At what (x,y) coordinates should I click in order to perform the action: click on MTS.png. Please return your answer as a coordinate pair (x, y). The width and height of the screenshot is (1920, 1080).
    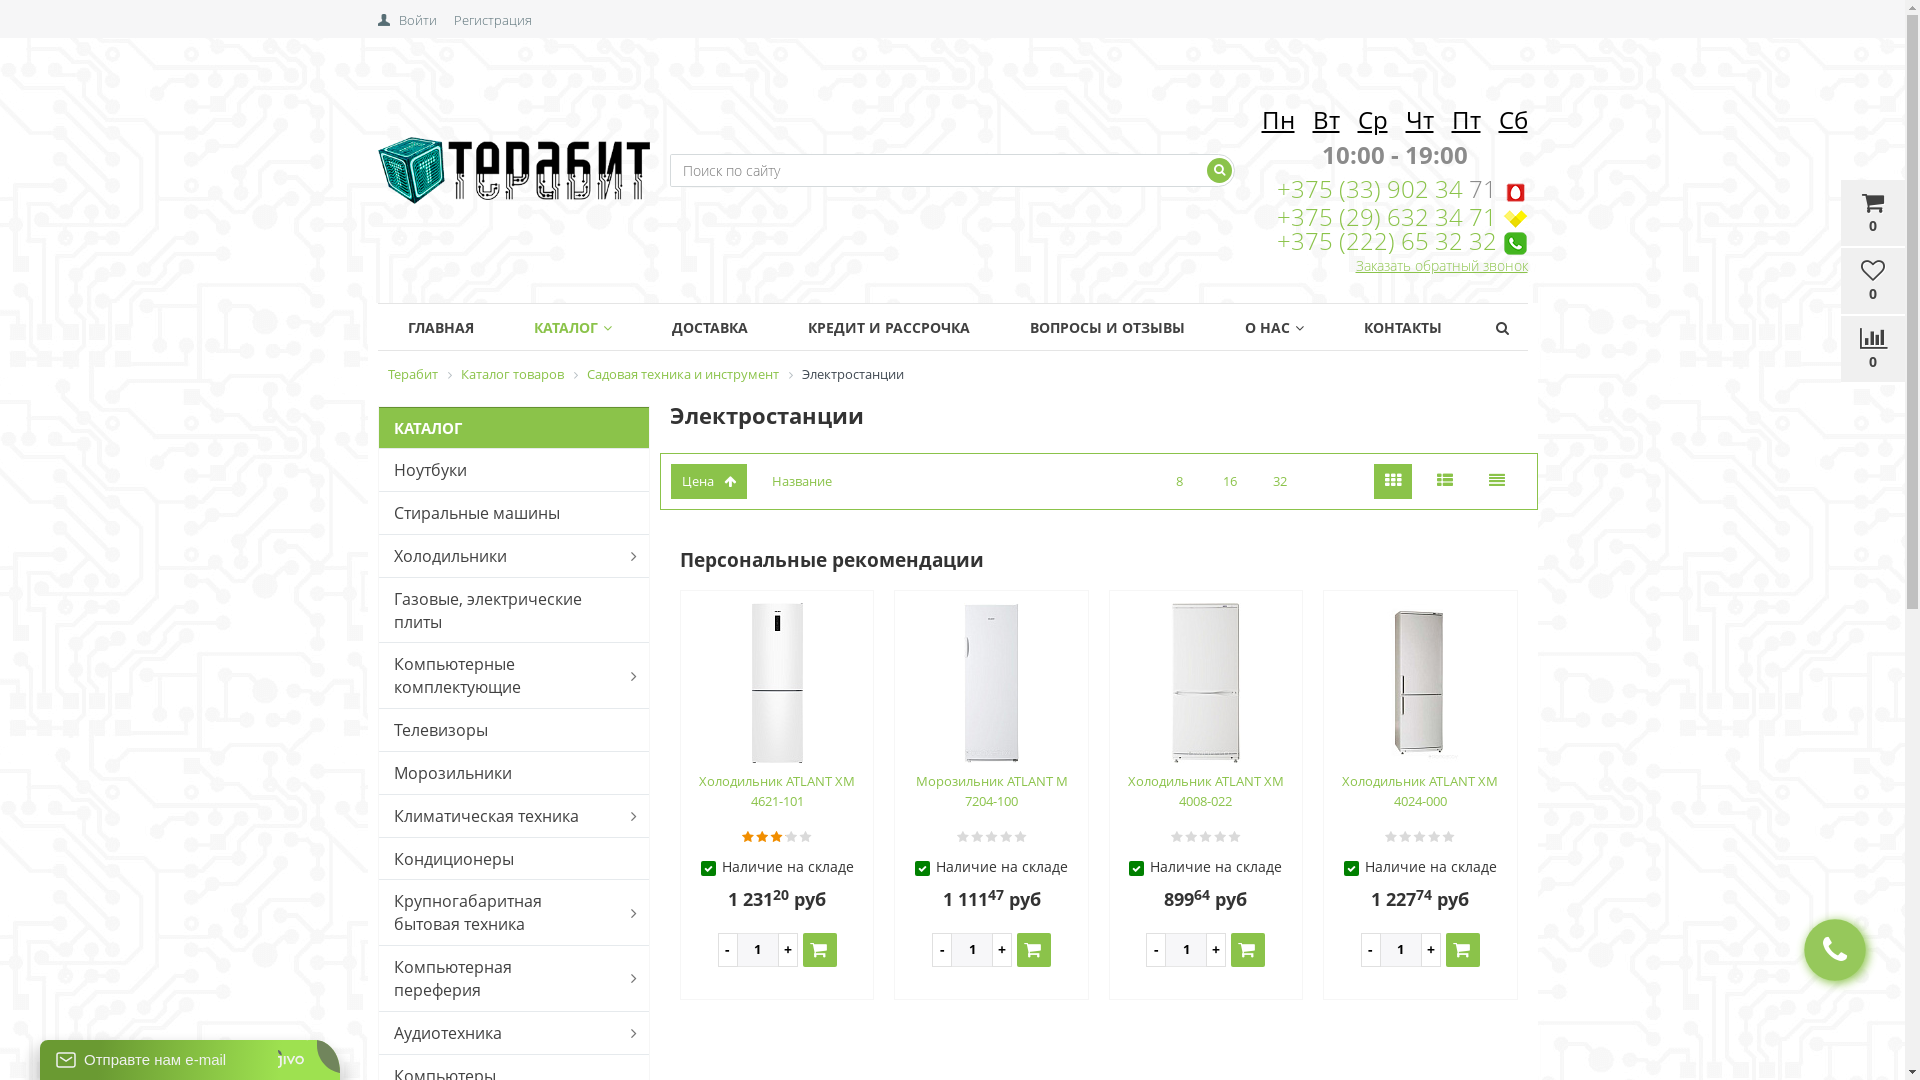
    Looking at the image, I should click on (1514, 192).